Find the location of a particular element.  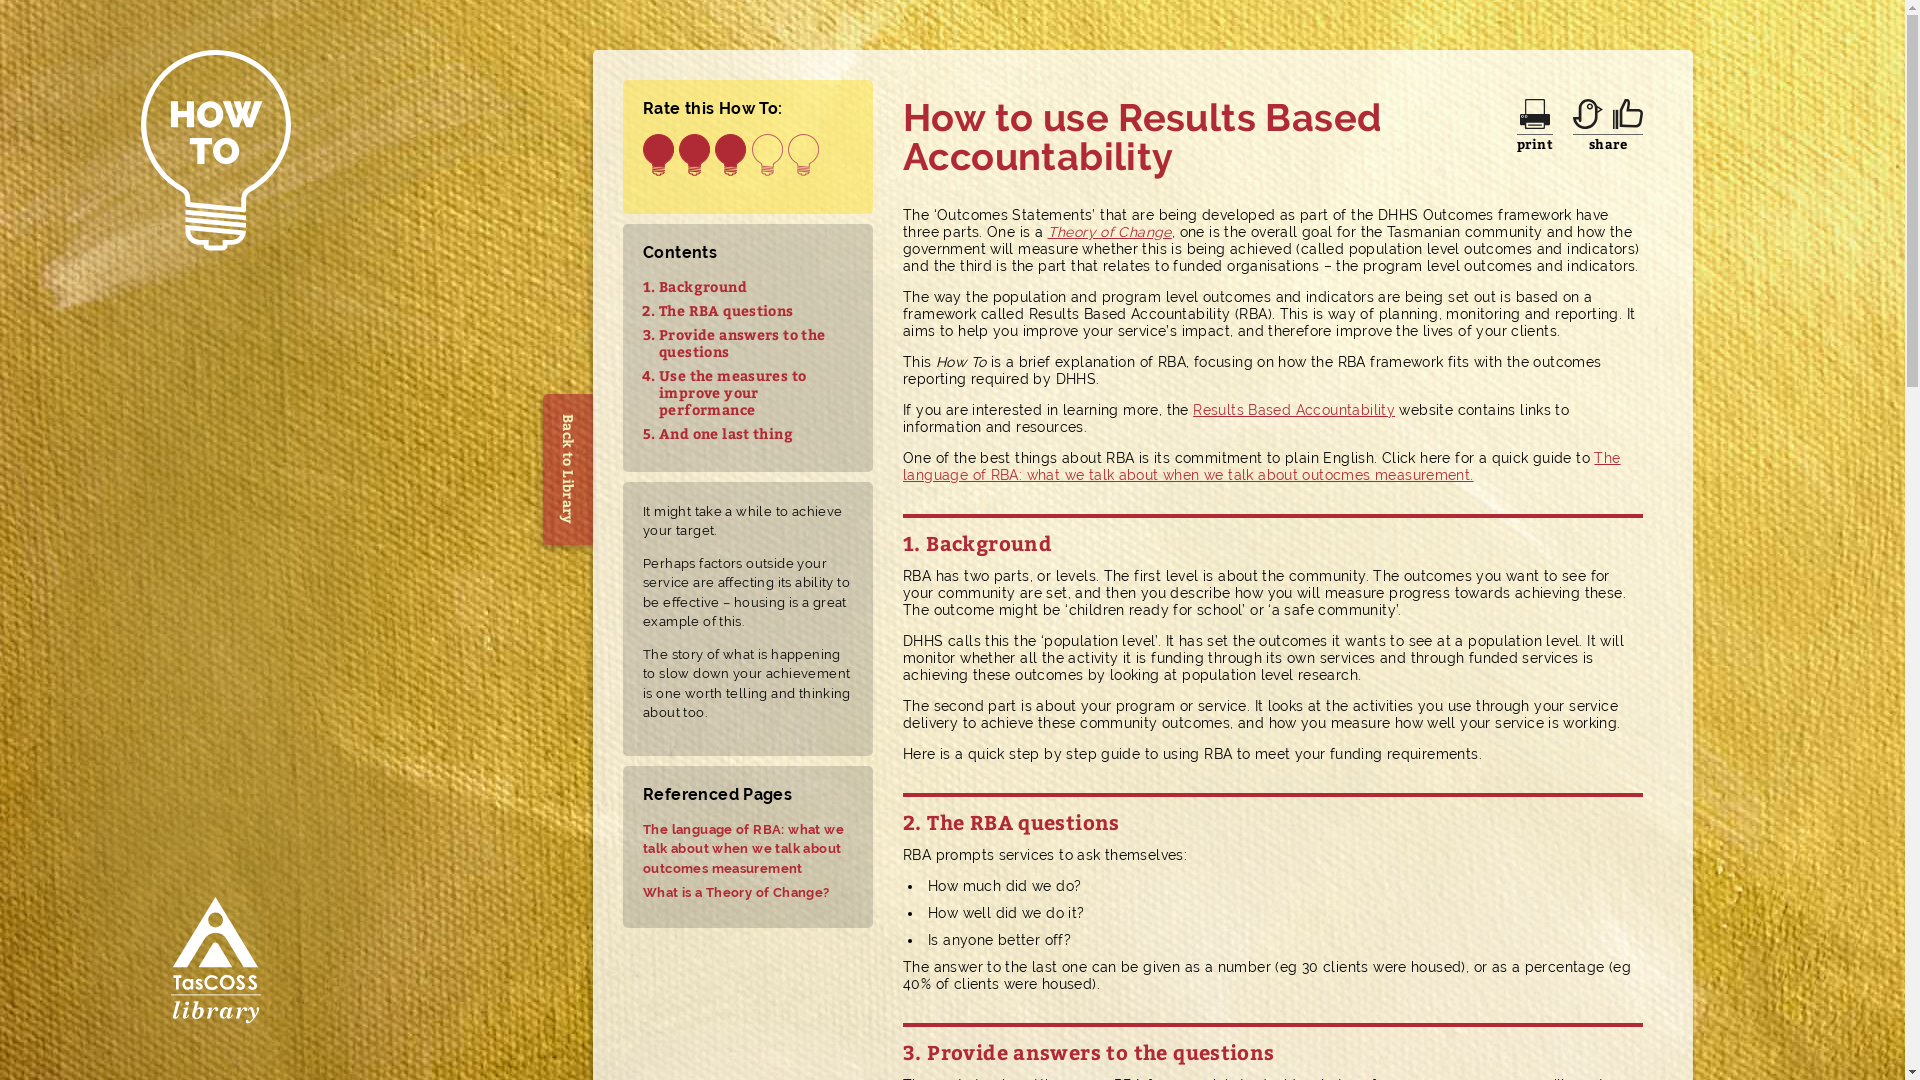

Print this page is located at coordinates (1535, 114).